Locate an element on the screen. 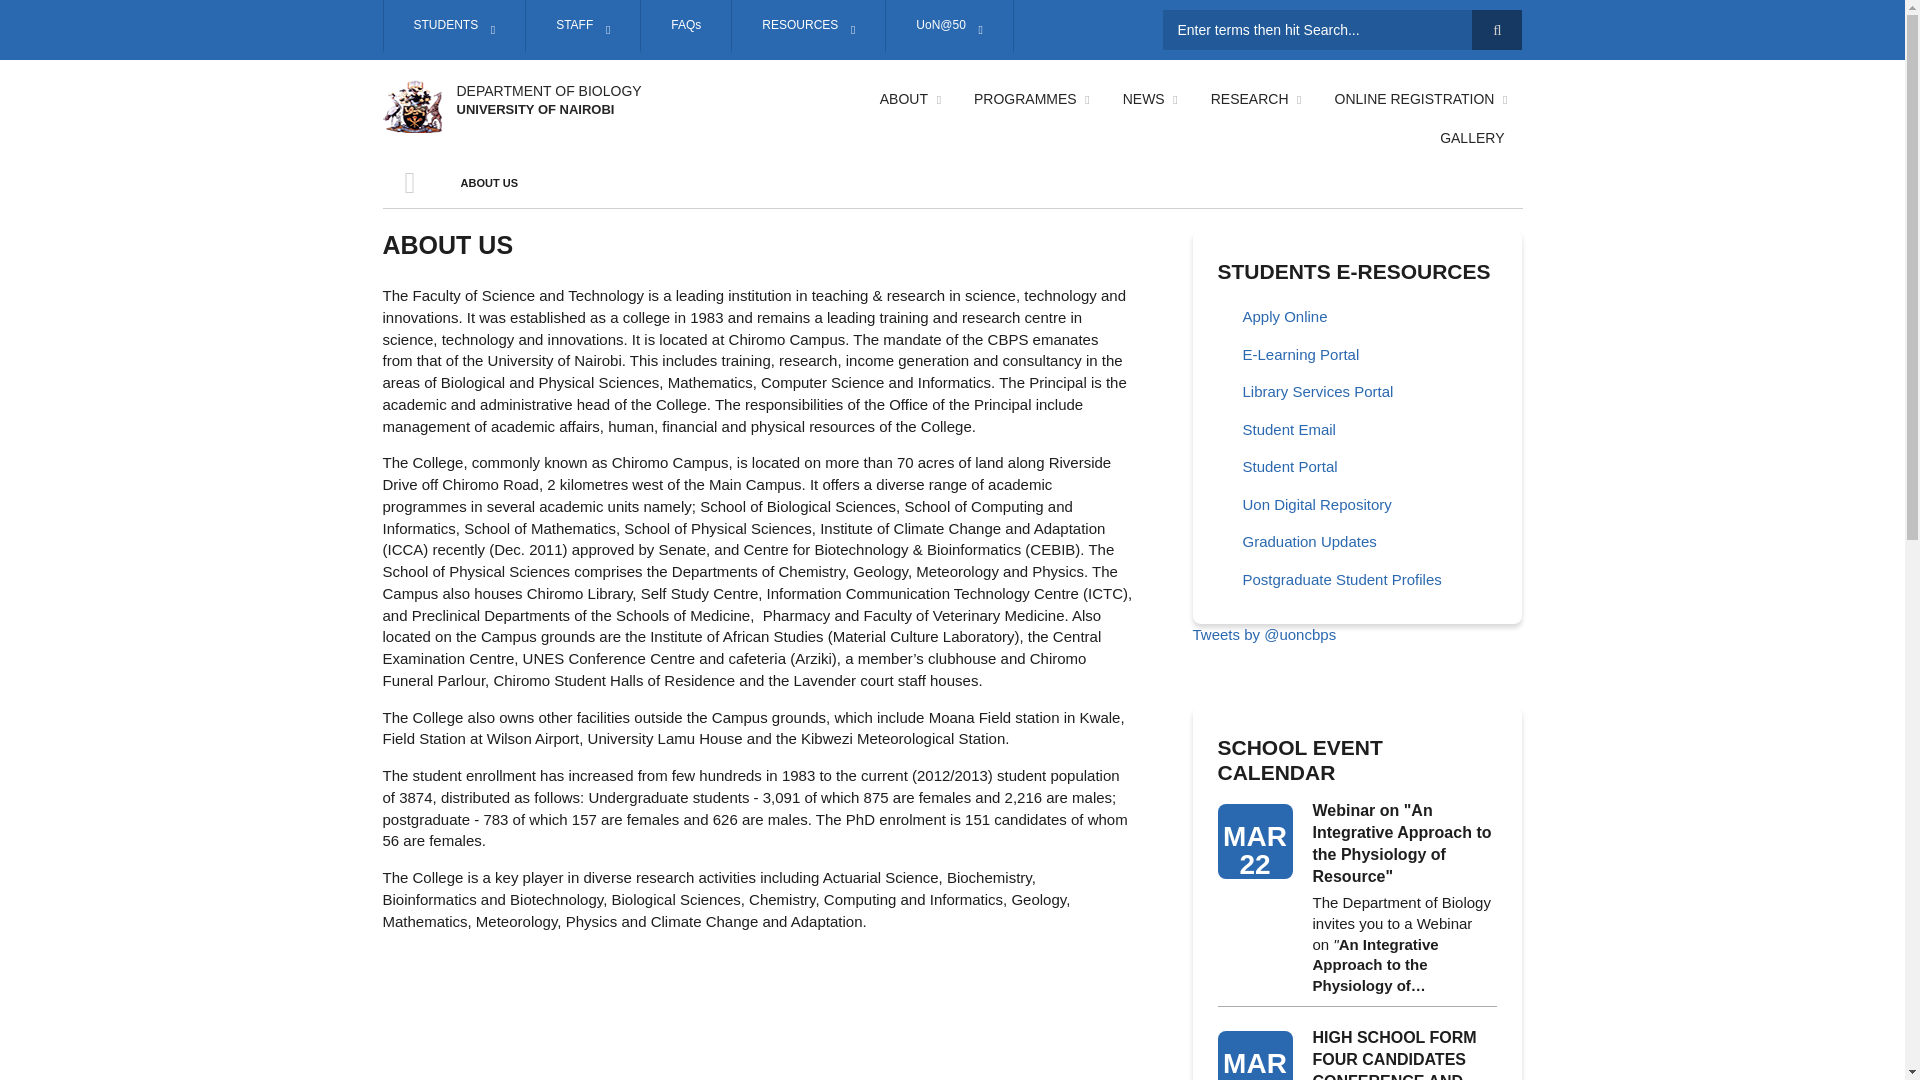 The height and width of the screenshot is (1080, 1920). STAFF is located at coordinates (582, 27).